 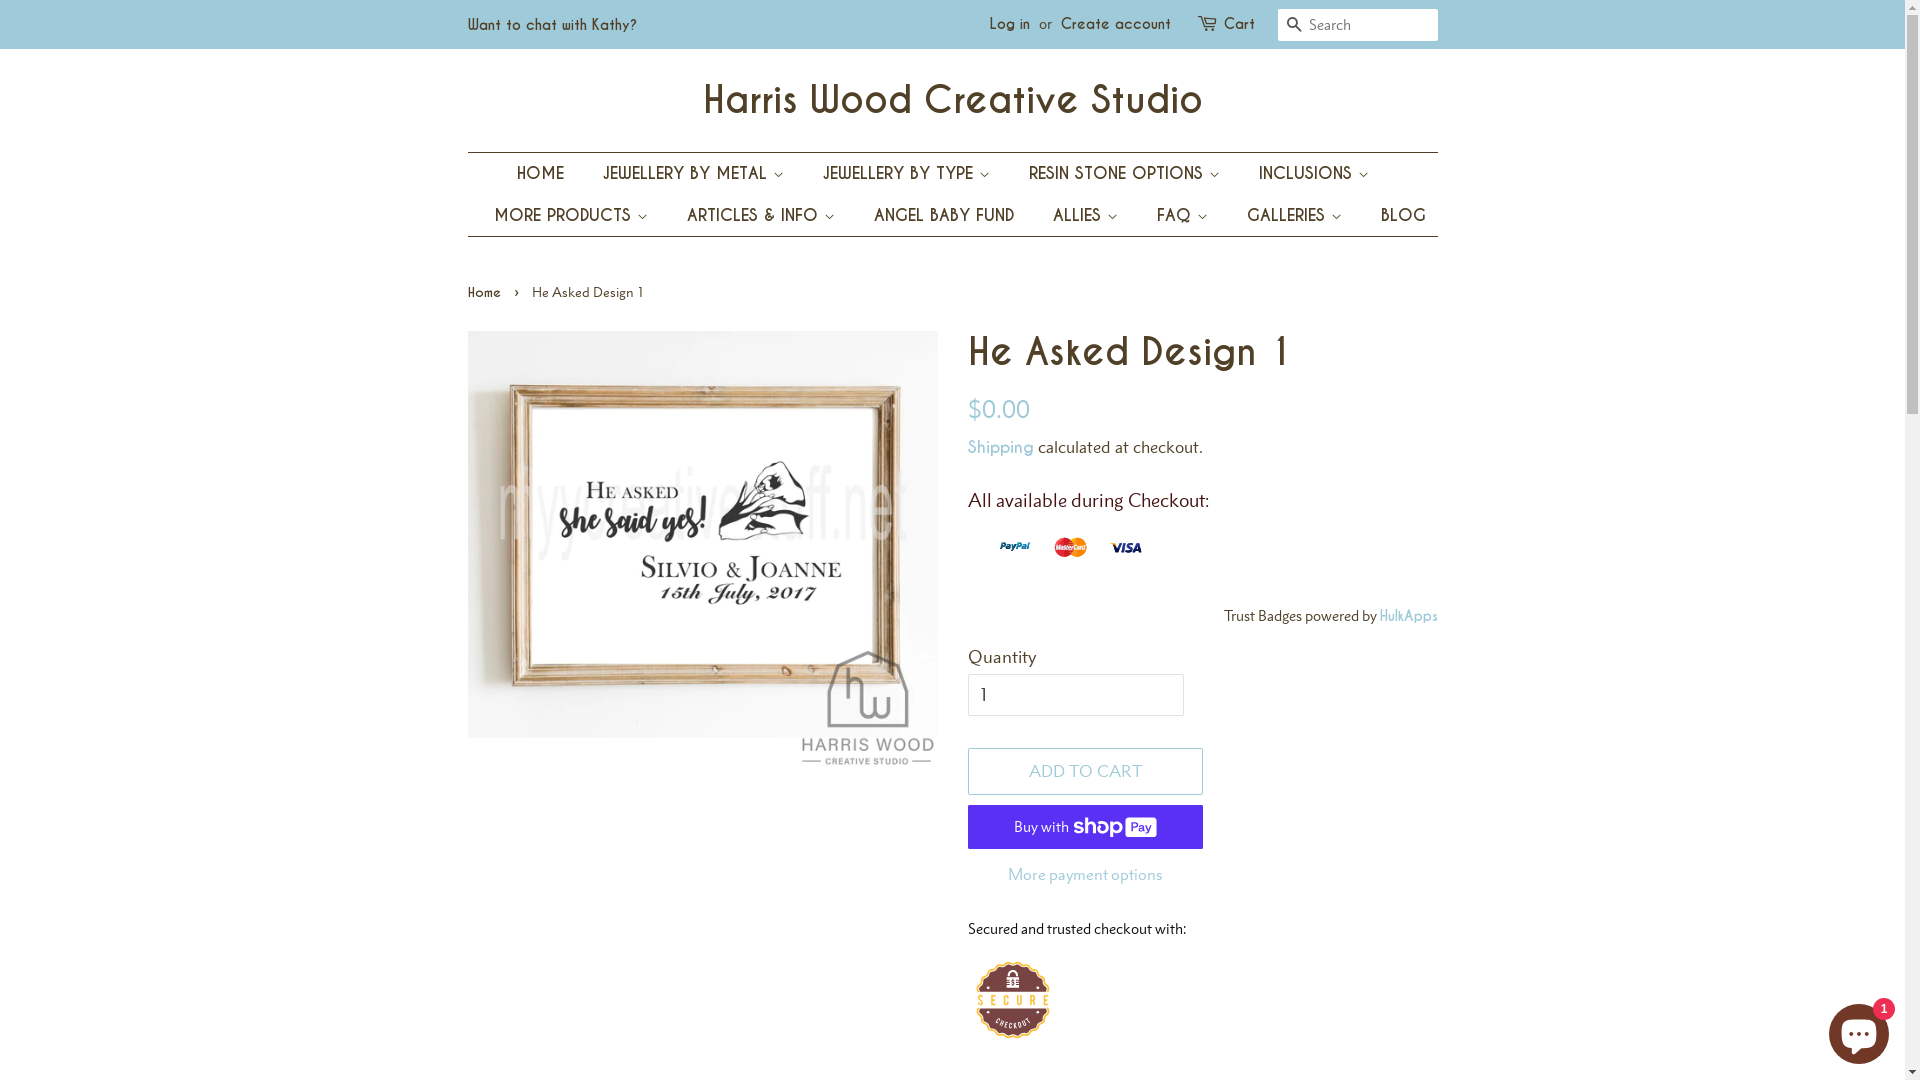 What do you see at coordinates (764, 216) in the screenshot?
I see `ARTICLES & INFO` at bounding box center [764, 216].